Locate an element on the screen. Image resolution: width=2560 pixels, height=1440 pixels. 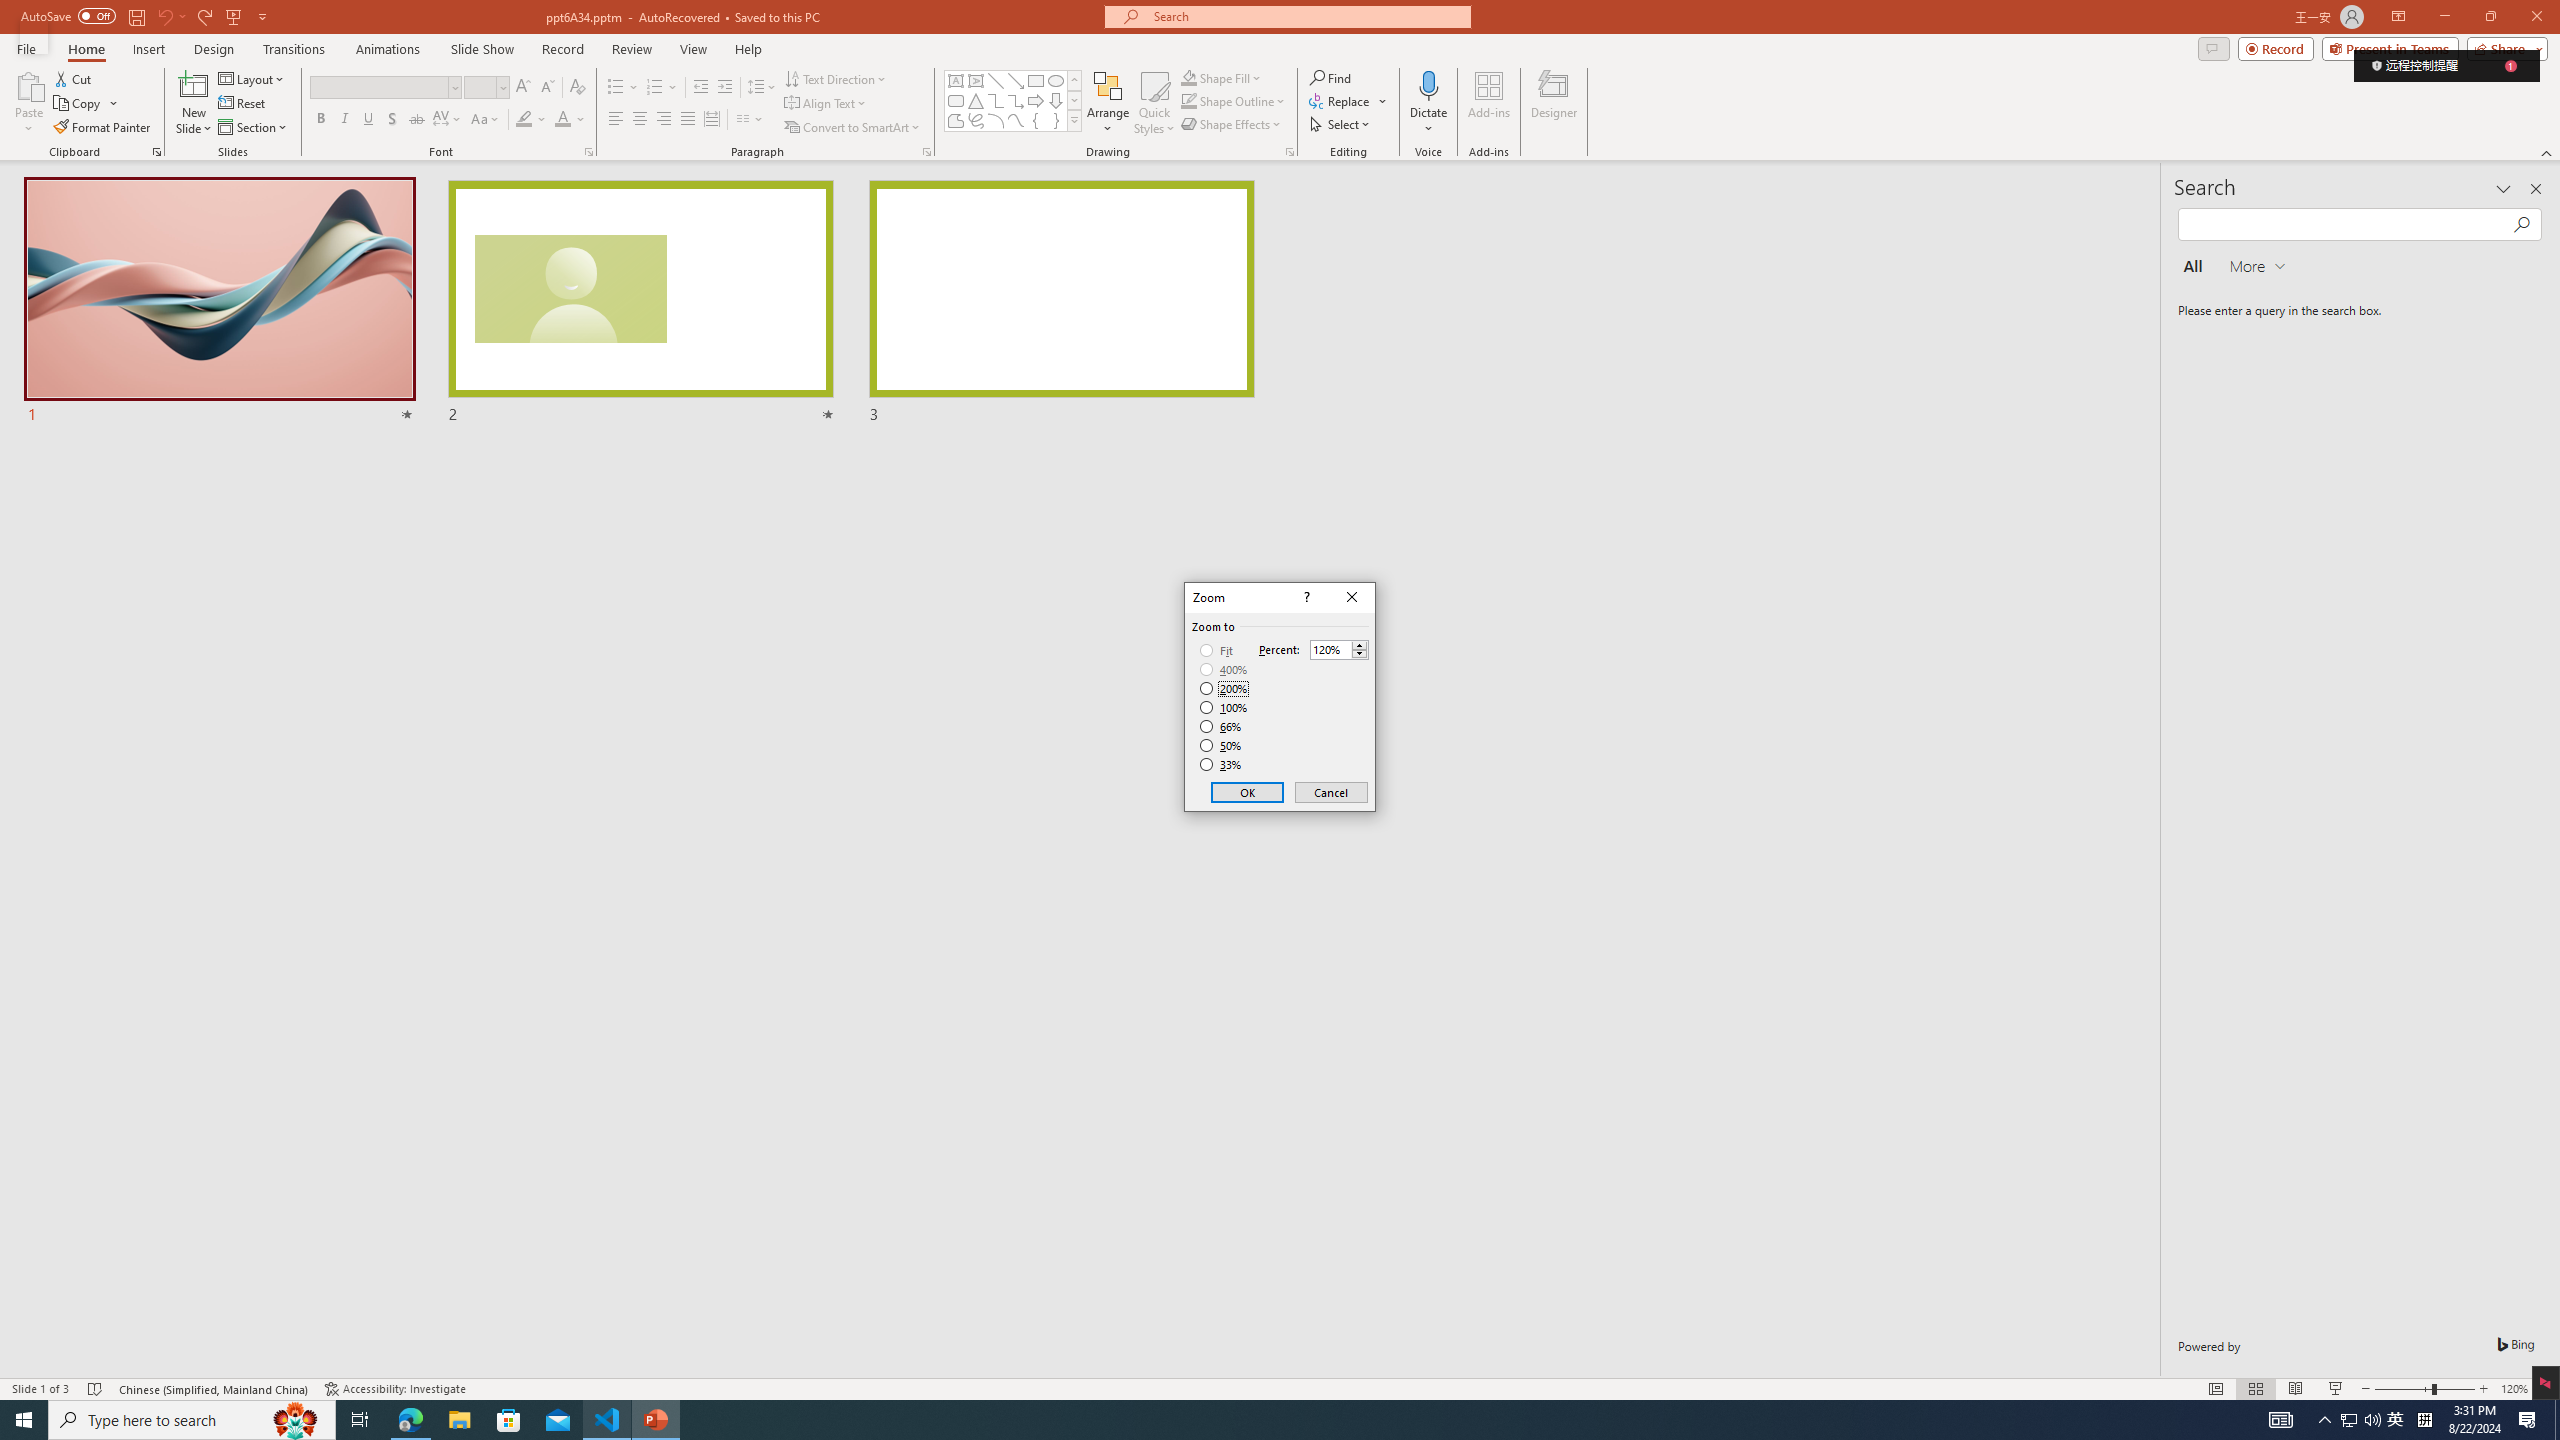
Left Brace is located at coordinates (1036, 120).